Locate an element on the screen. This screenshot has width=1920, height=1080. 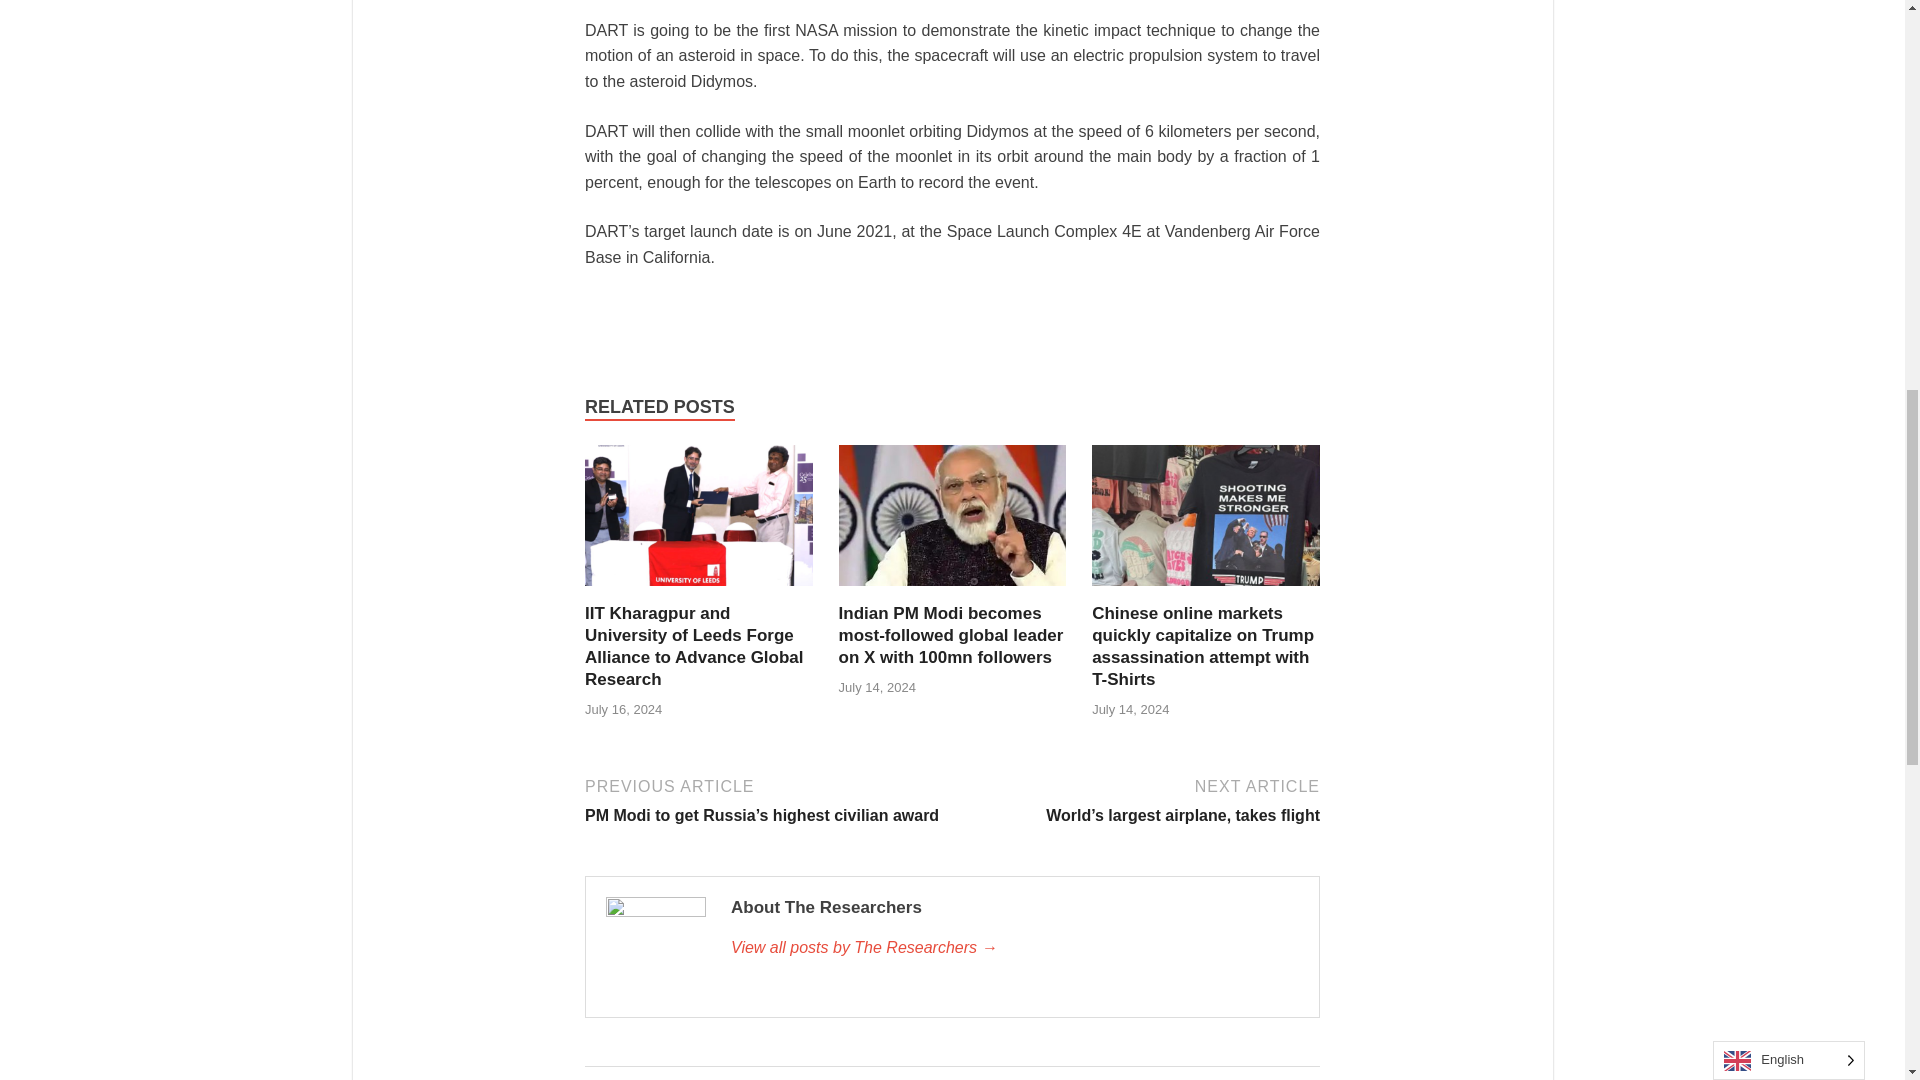
Facebook is located at coordinates (684, 312).